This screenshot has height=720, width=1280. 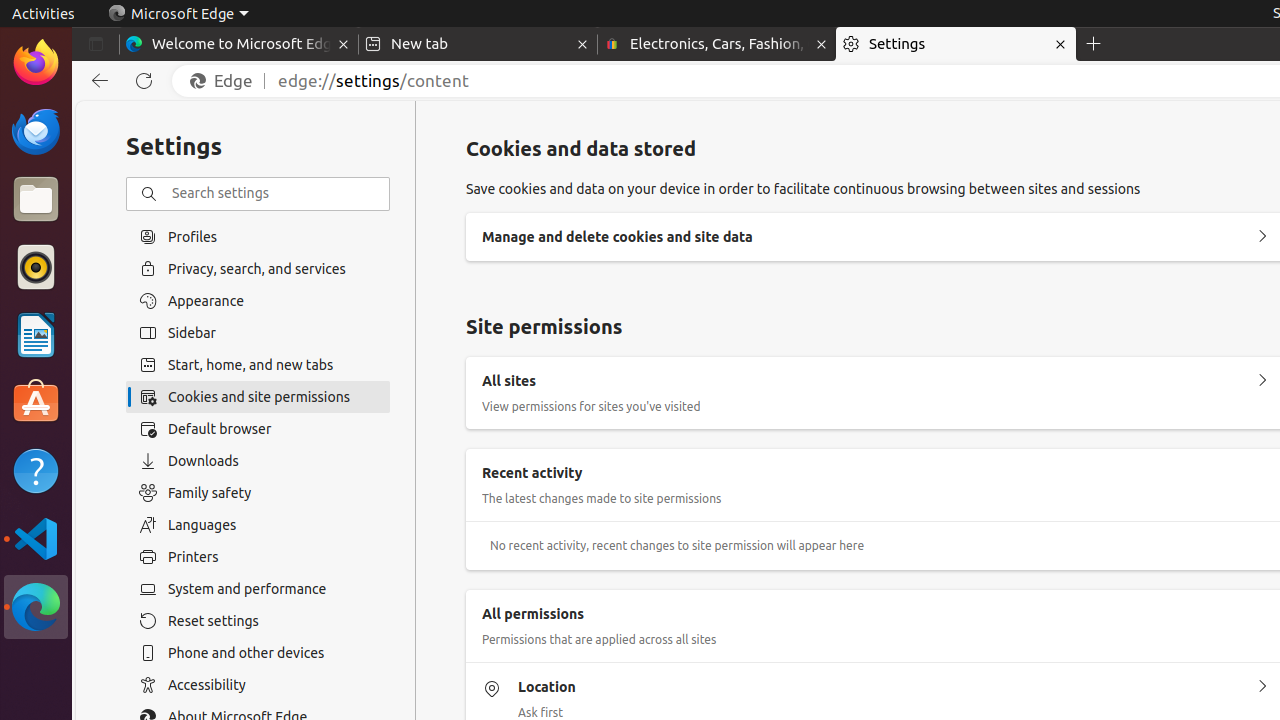 What do you see at coordinates (36, 538) in the screenshot?
I see `Visual Studio Code` at bounding box center [36, 538].